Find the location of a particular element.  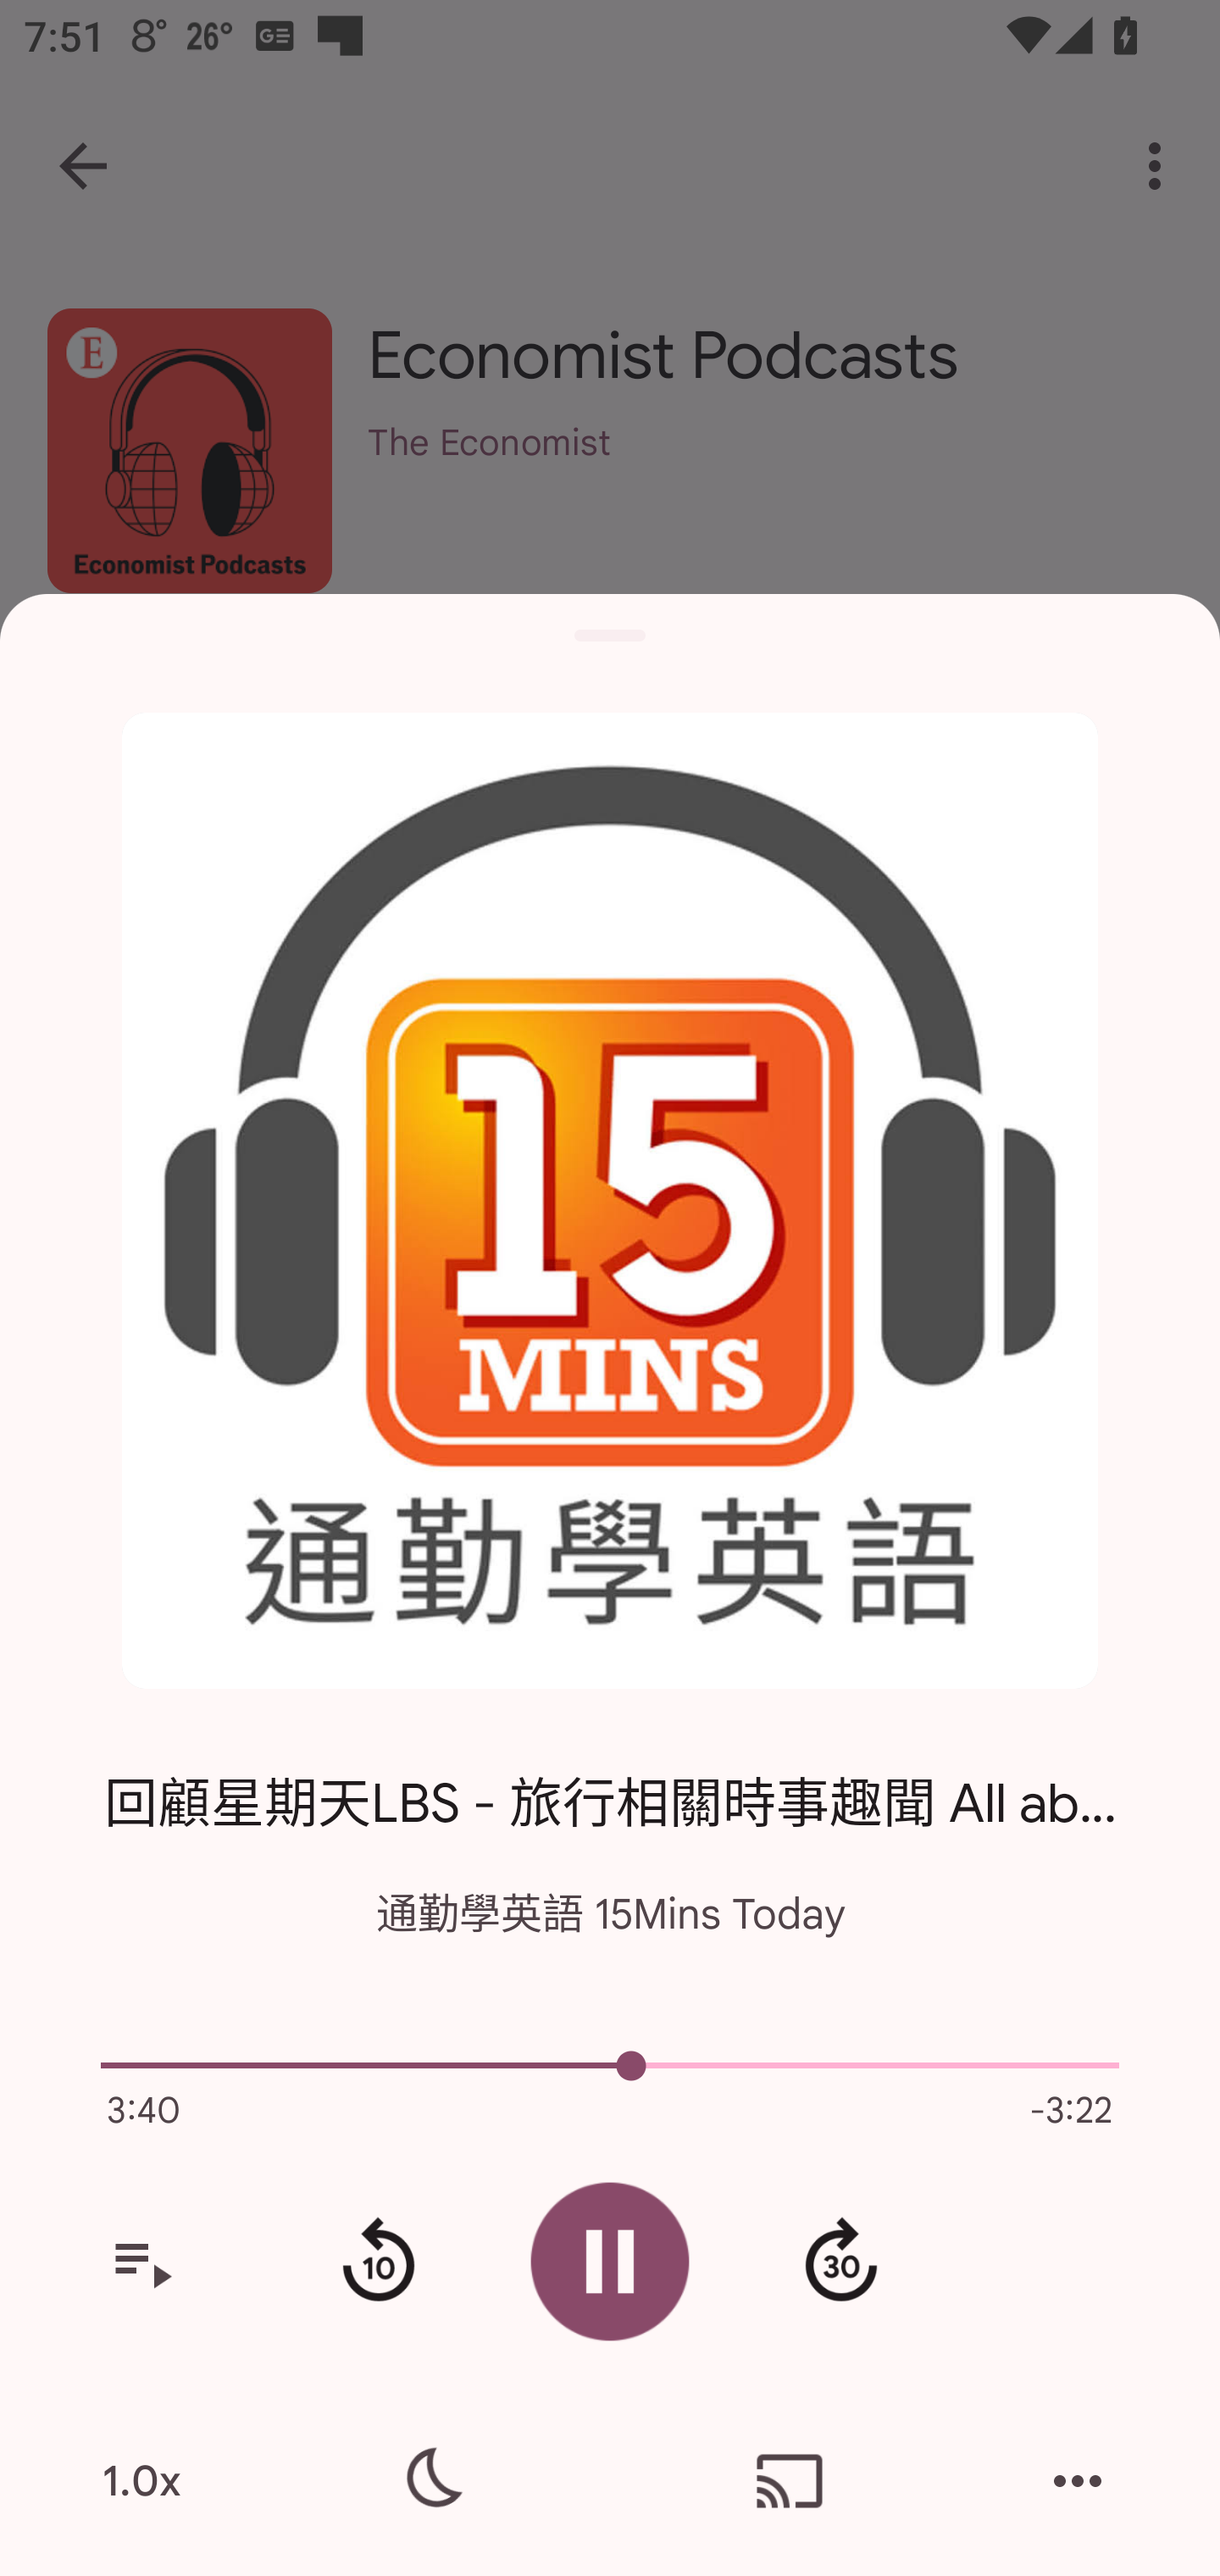

Rewind 10 seconds is located at coordinates (378, 2262).